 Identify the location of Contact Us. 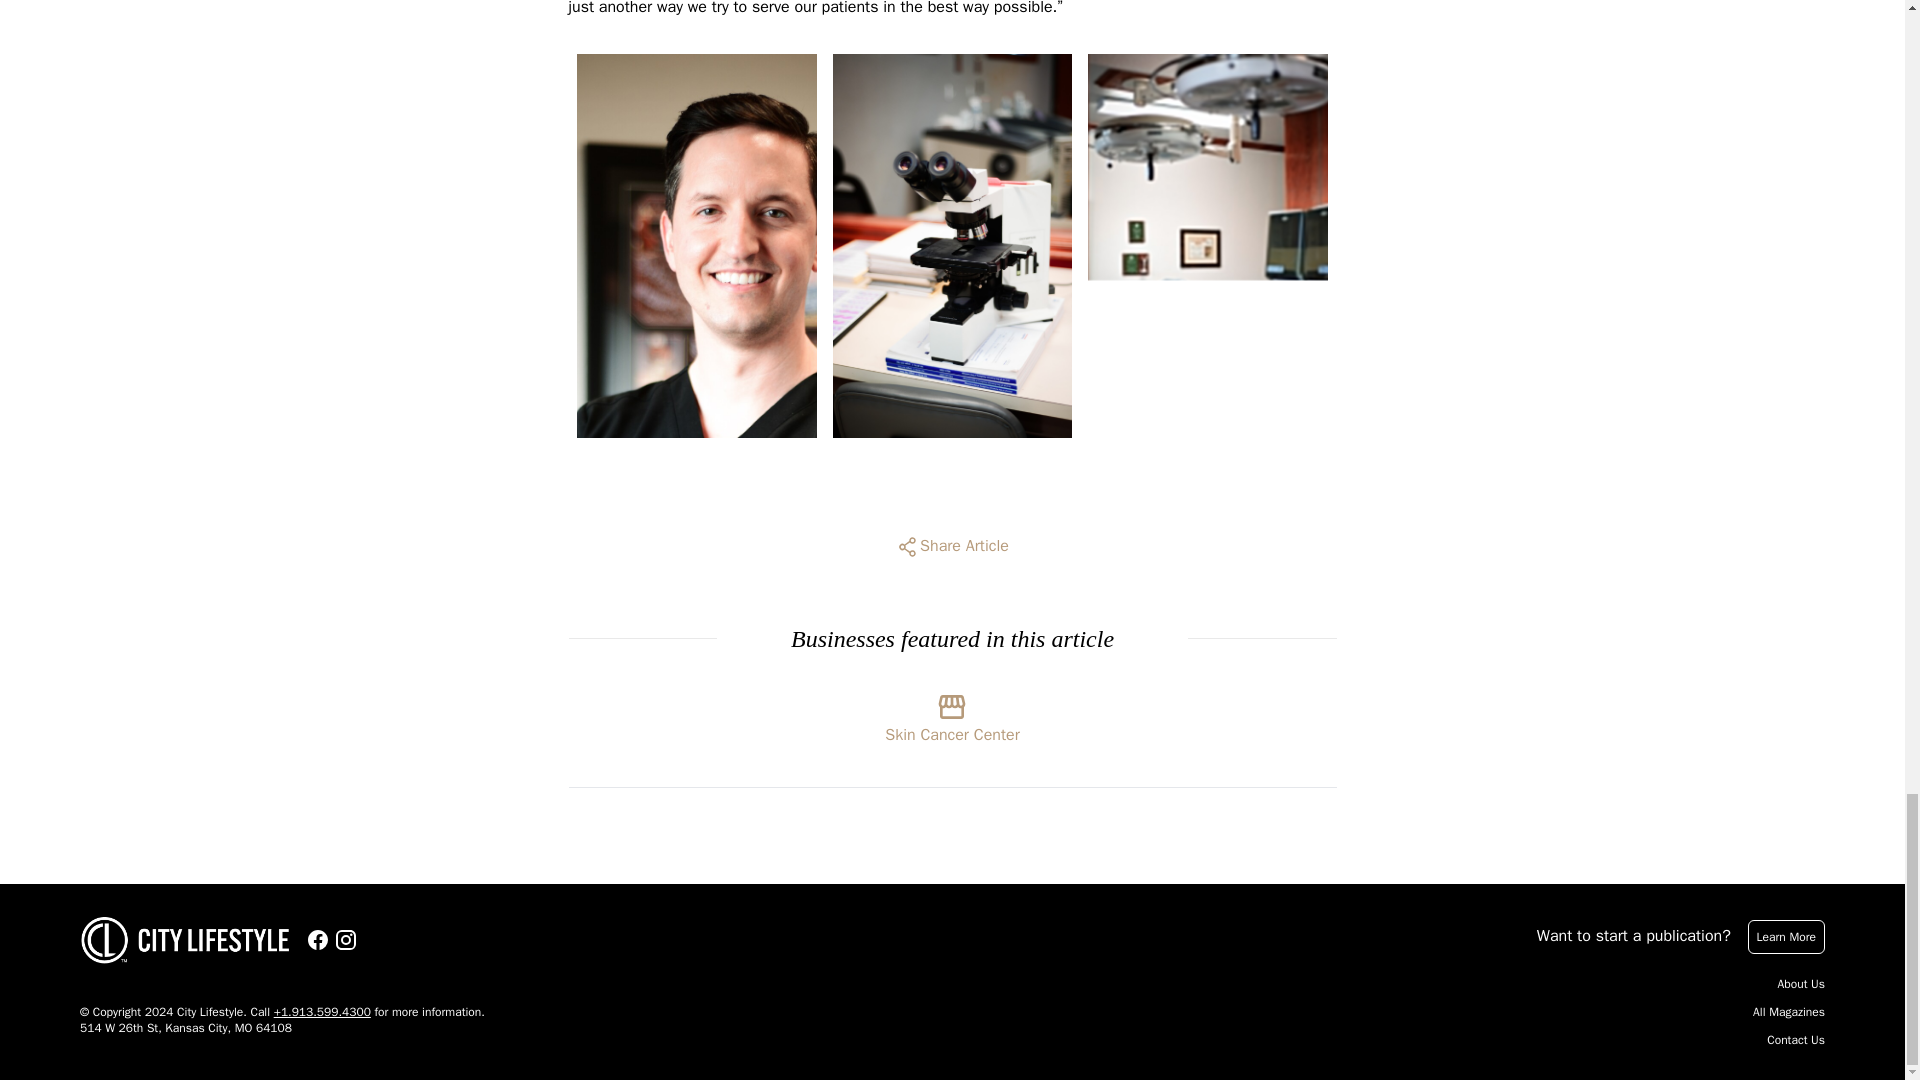
(1796, 1040).